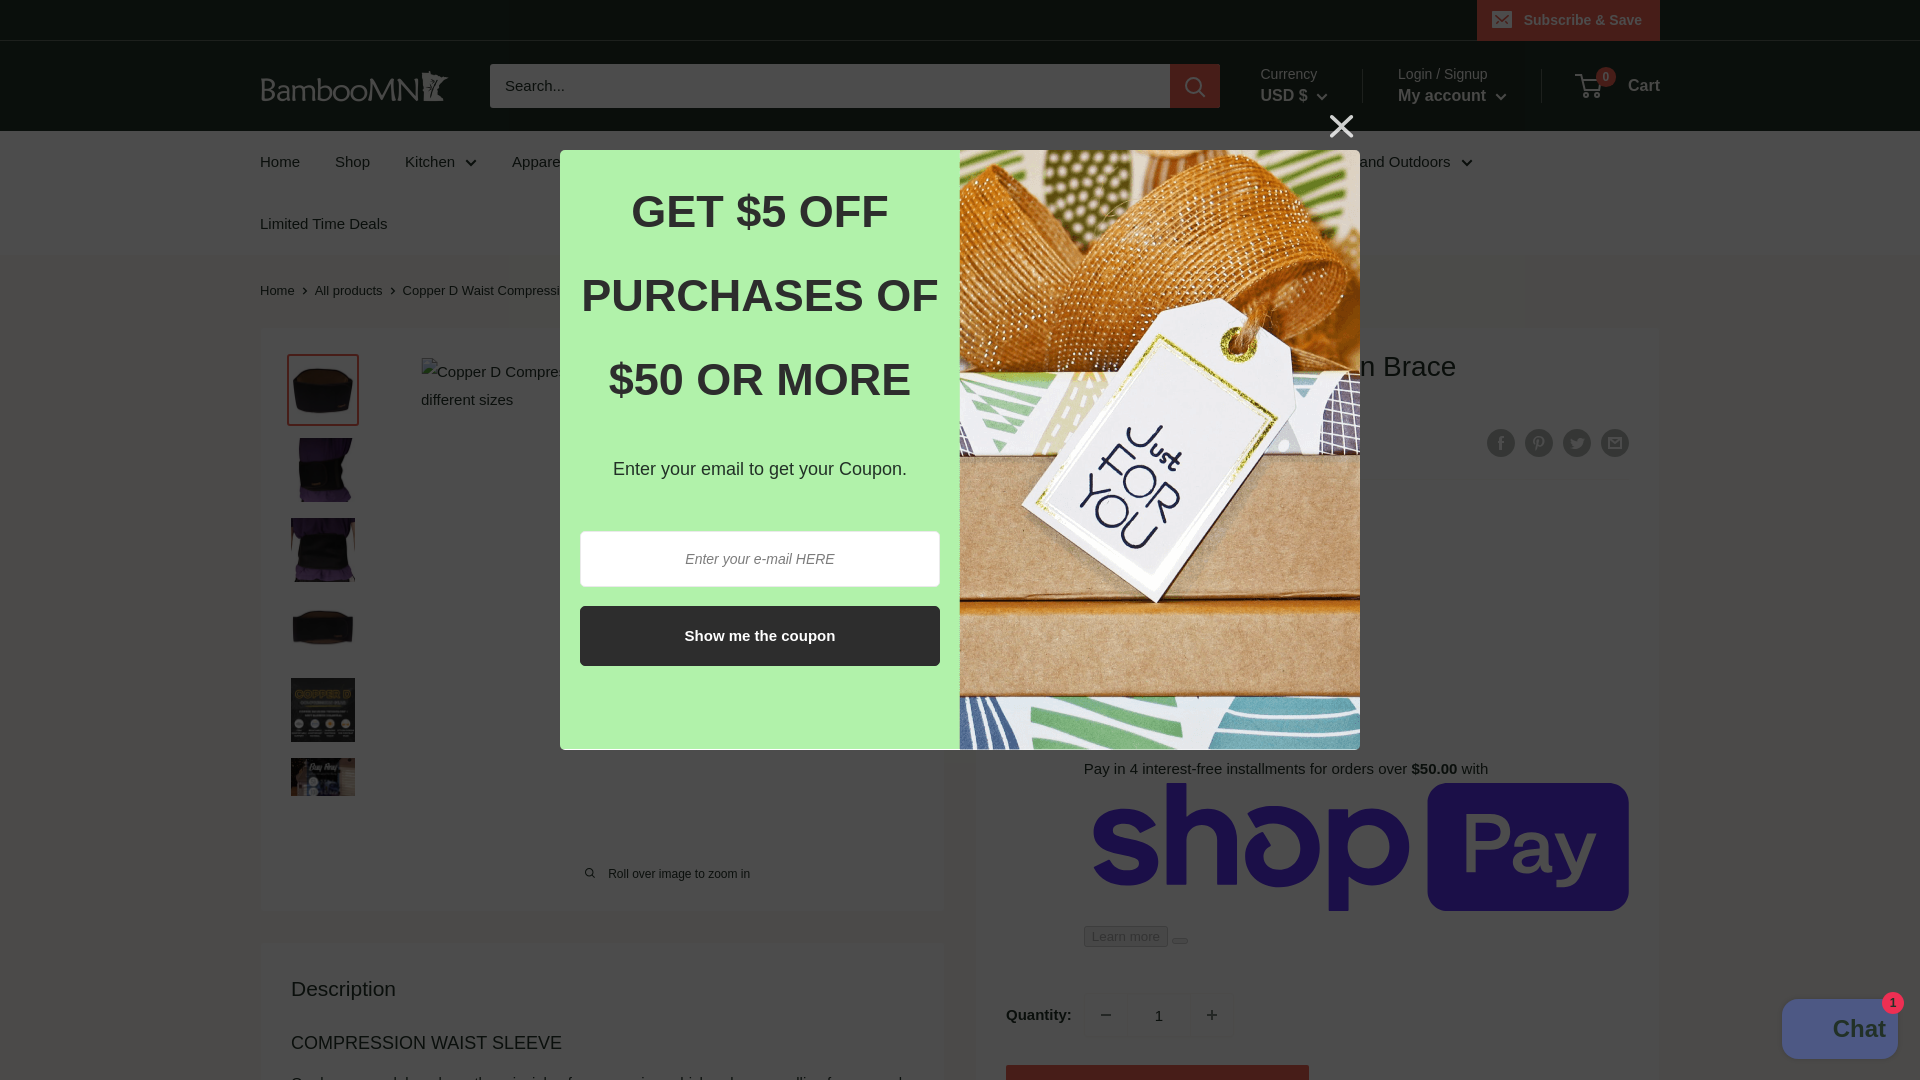 This screenshot has width=1920, height=1080. What do you see at coordinates (1211, 1014) in the screenshot?
I see `Increase quantity by 1` at bounding box center [1211, 1014].